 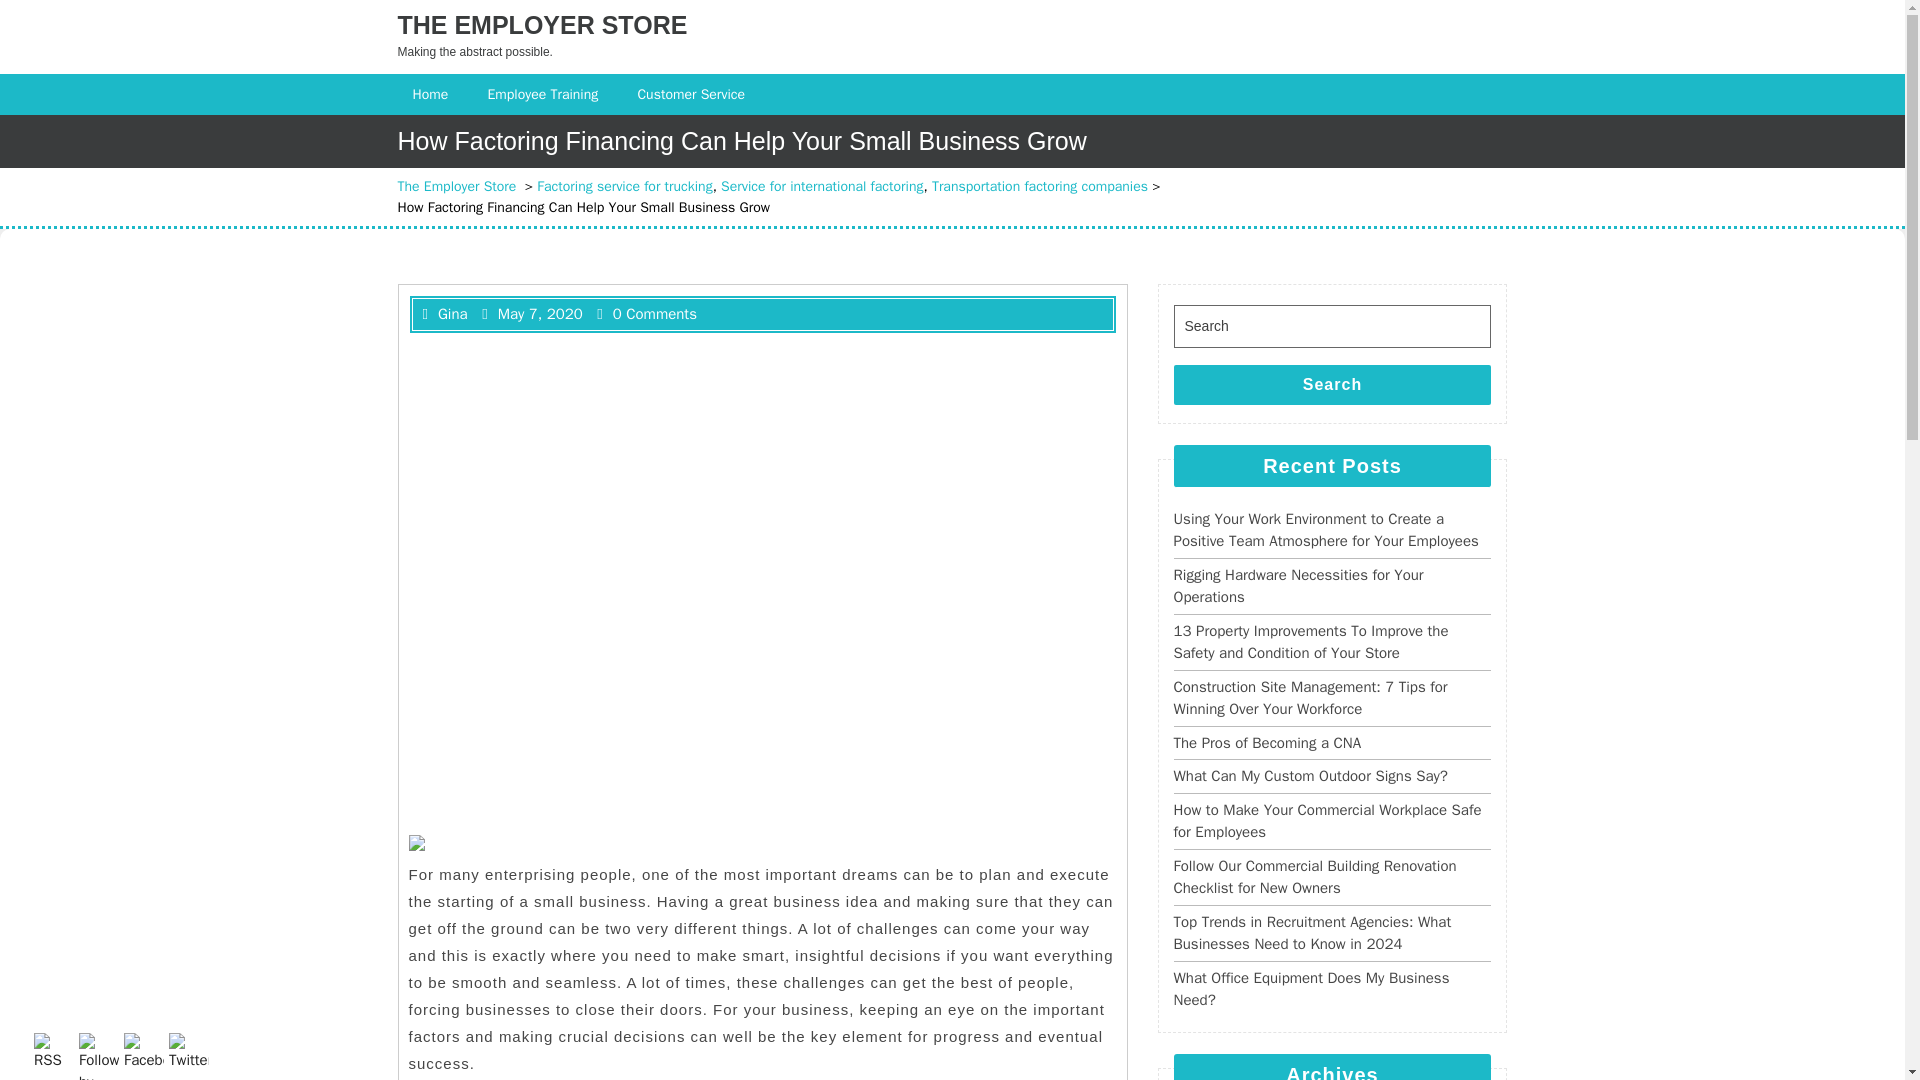 What do you see at coordinates (693, 94) in the screenshot?
I see `Customer Service` at bounding box center [693, 94].